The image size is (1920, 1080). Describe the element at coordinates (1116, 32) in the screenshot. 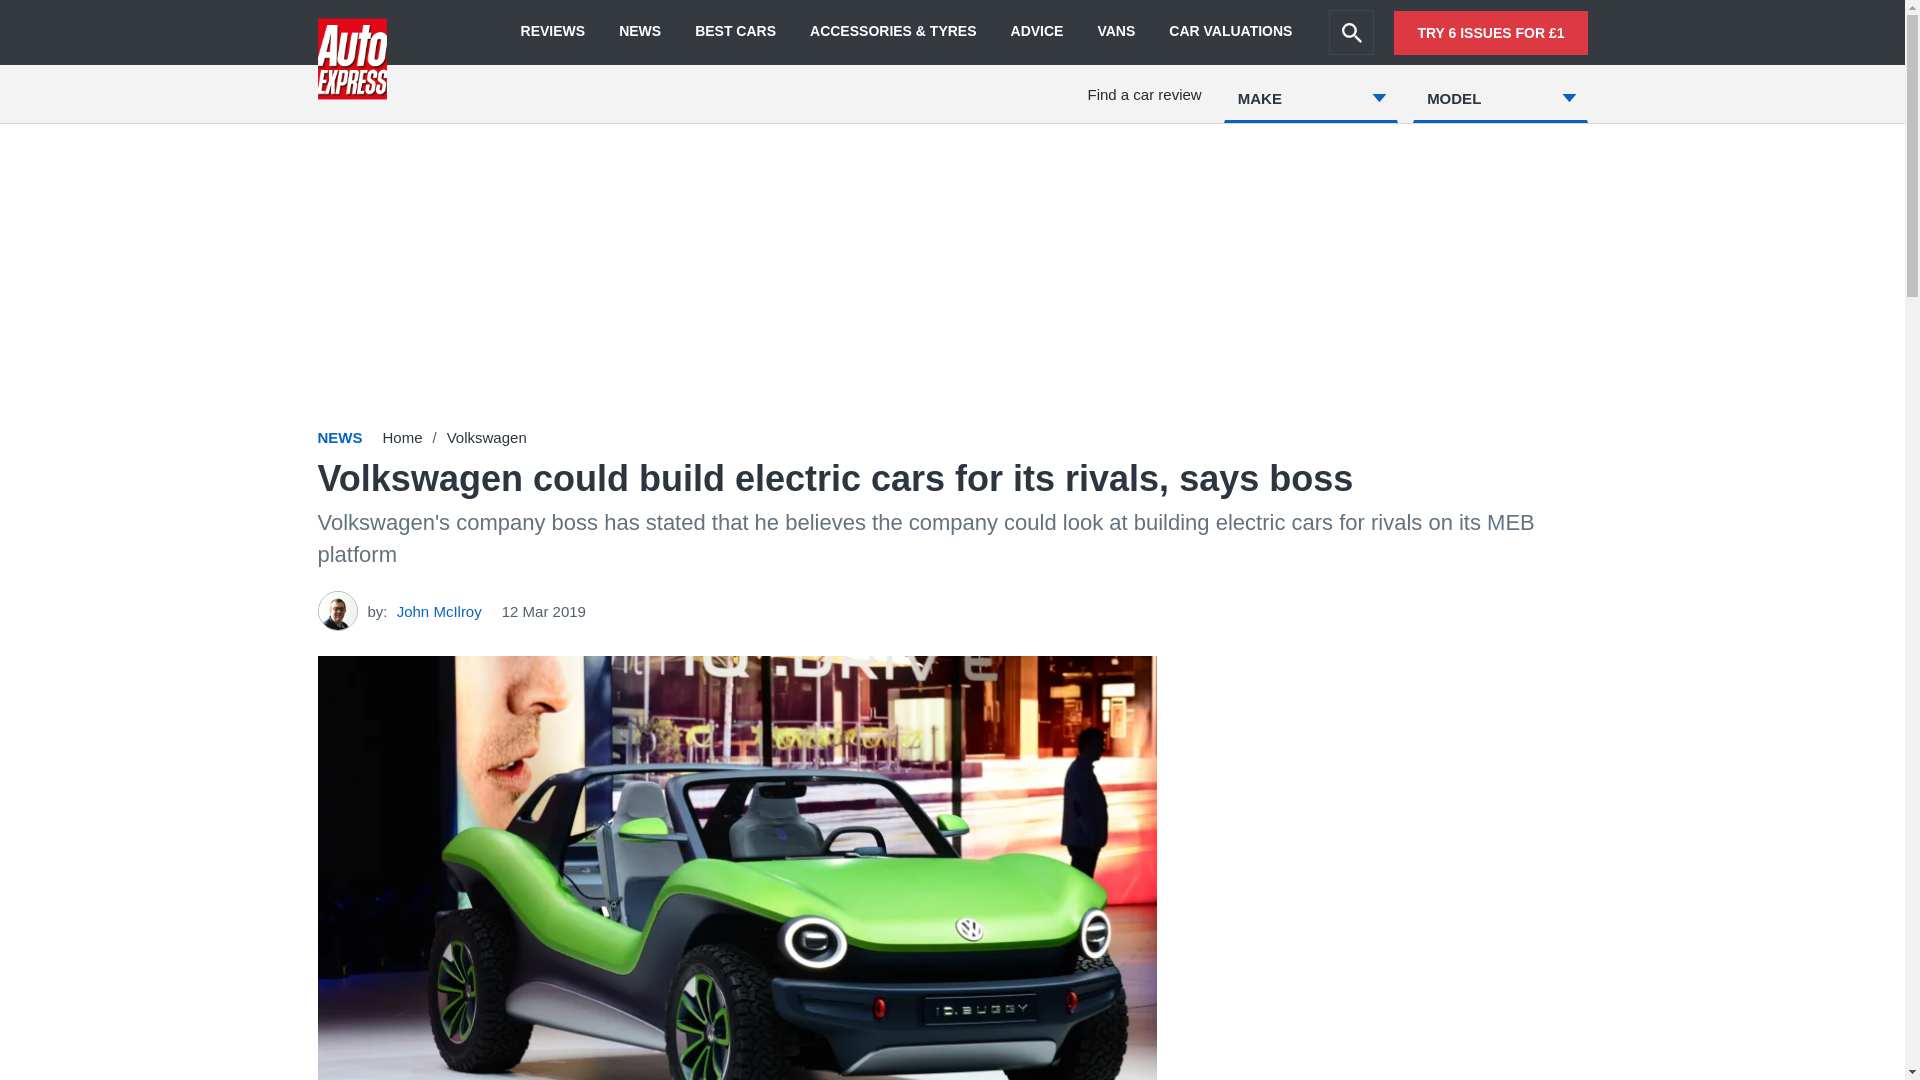

I see `VANS` at that location.